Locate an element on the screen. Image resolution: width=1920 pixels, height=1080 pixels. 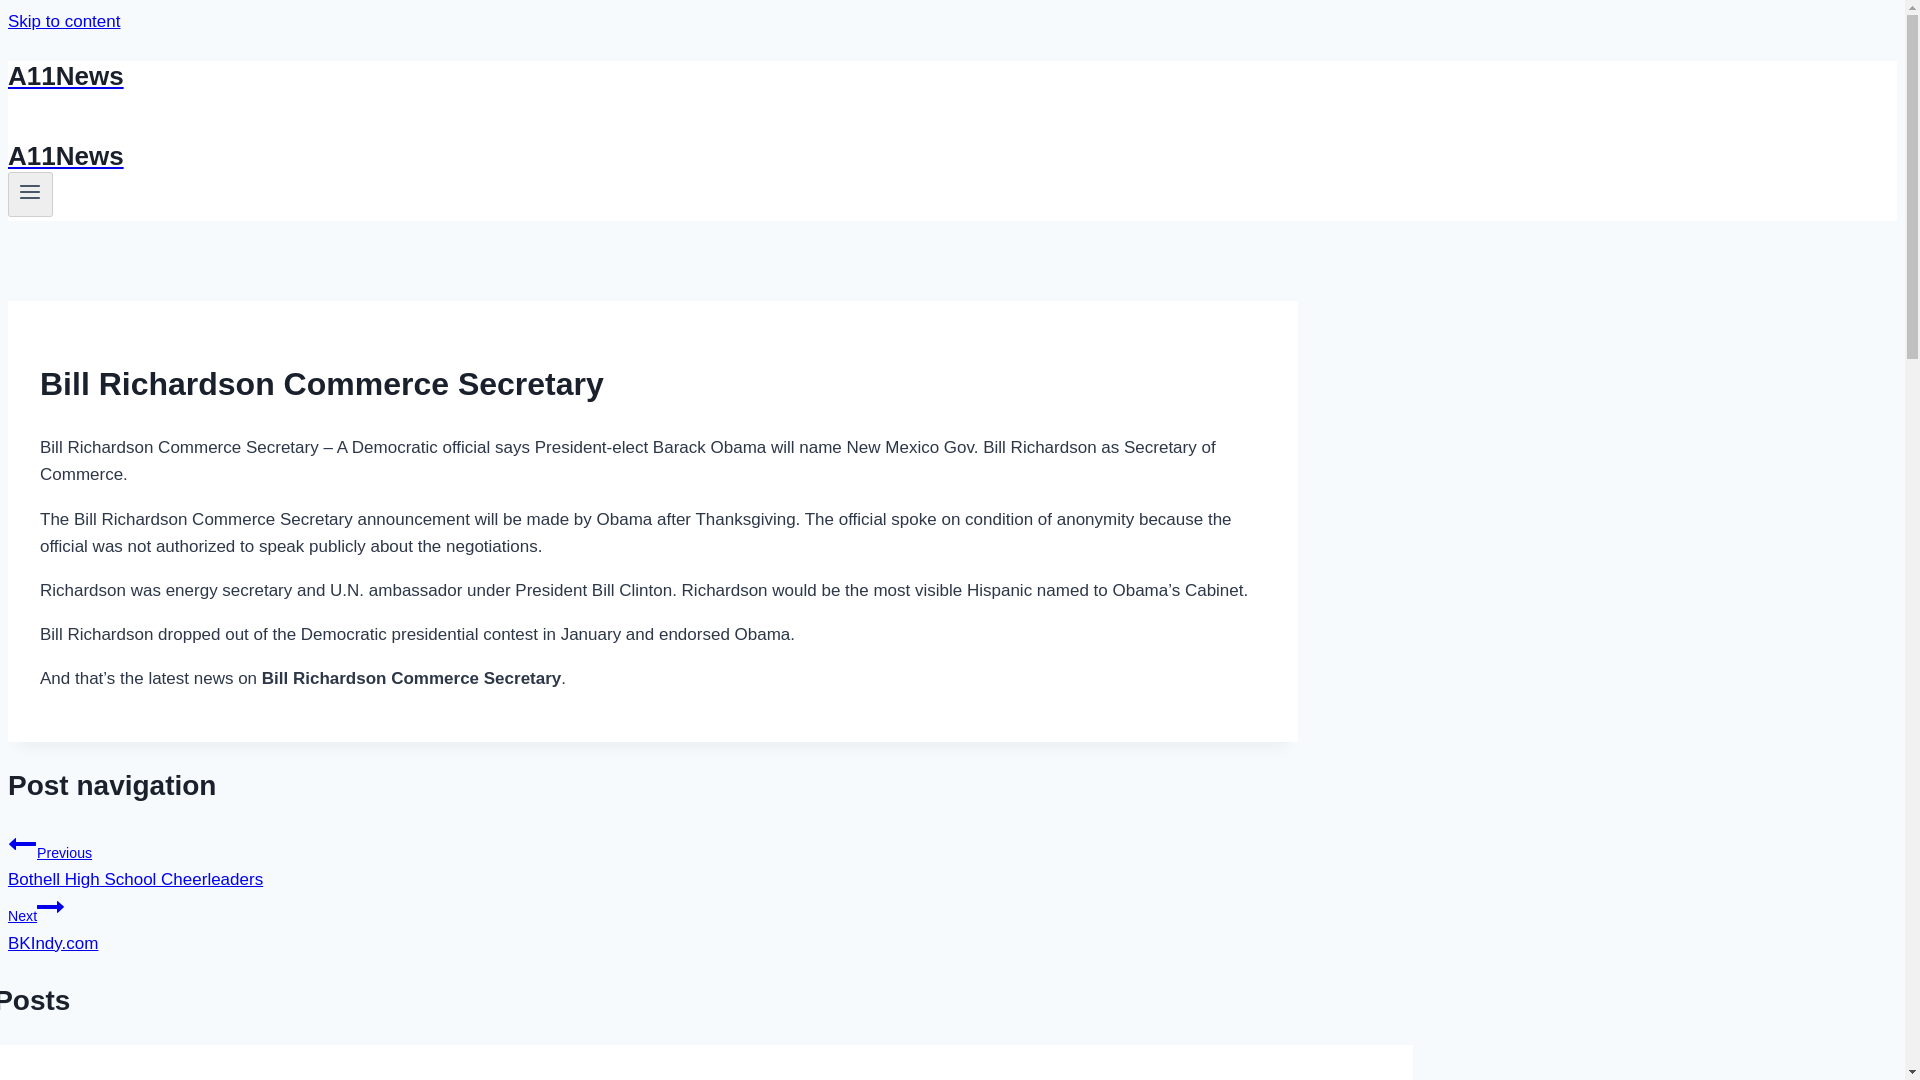
A11News is located at coordinates (30, 194).